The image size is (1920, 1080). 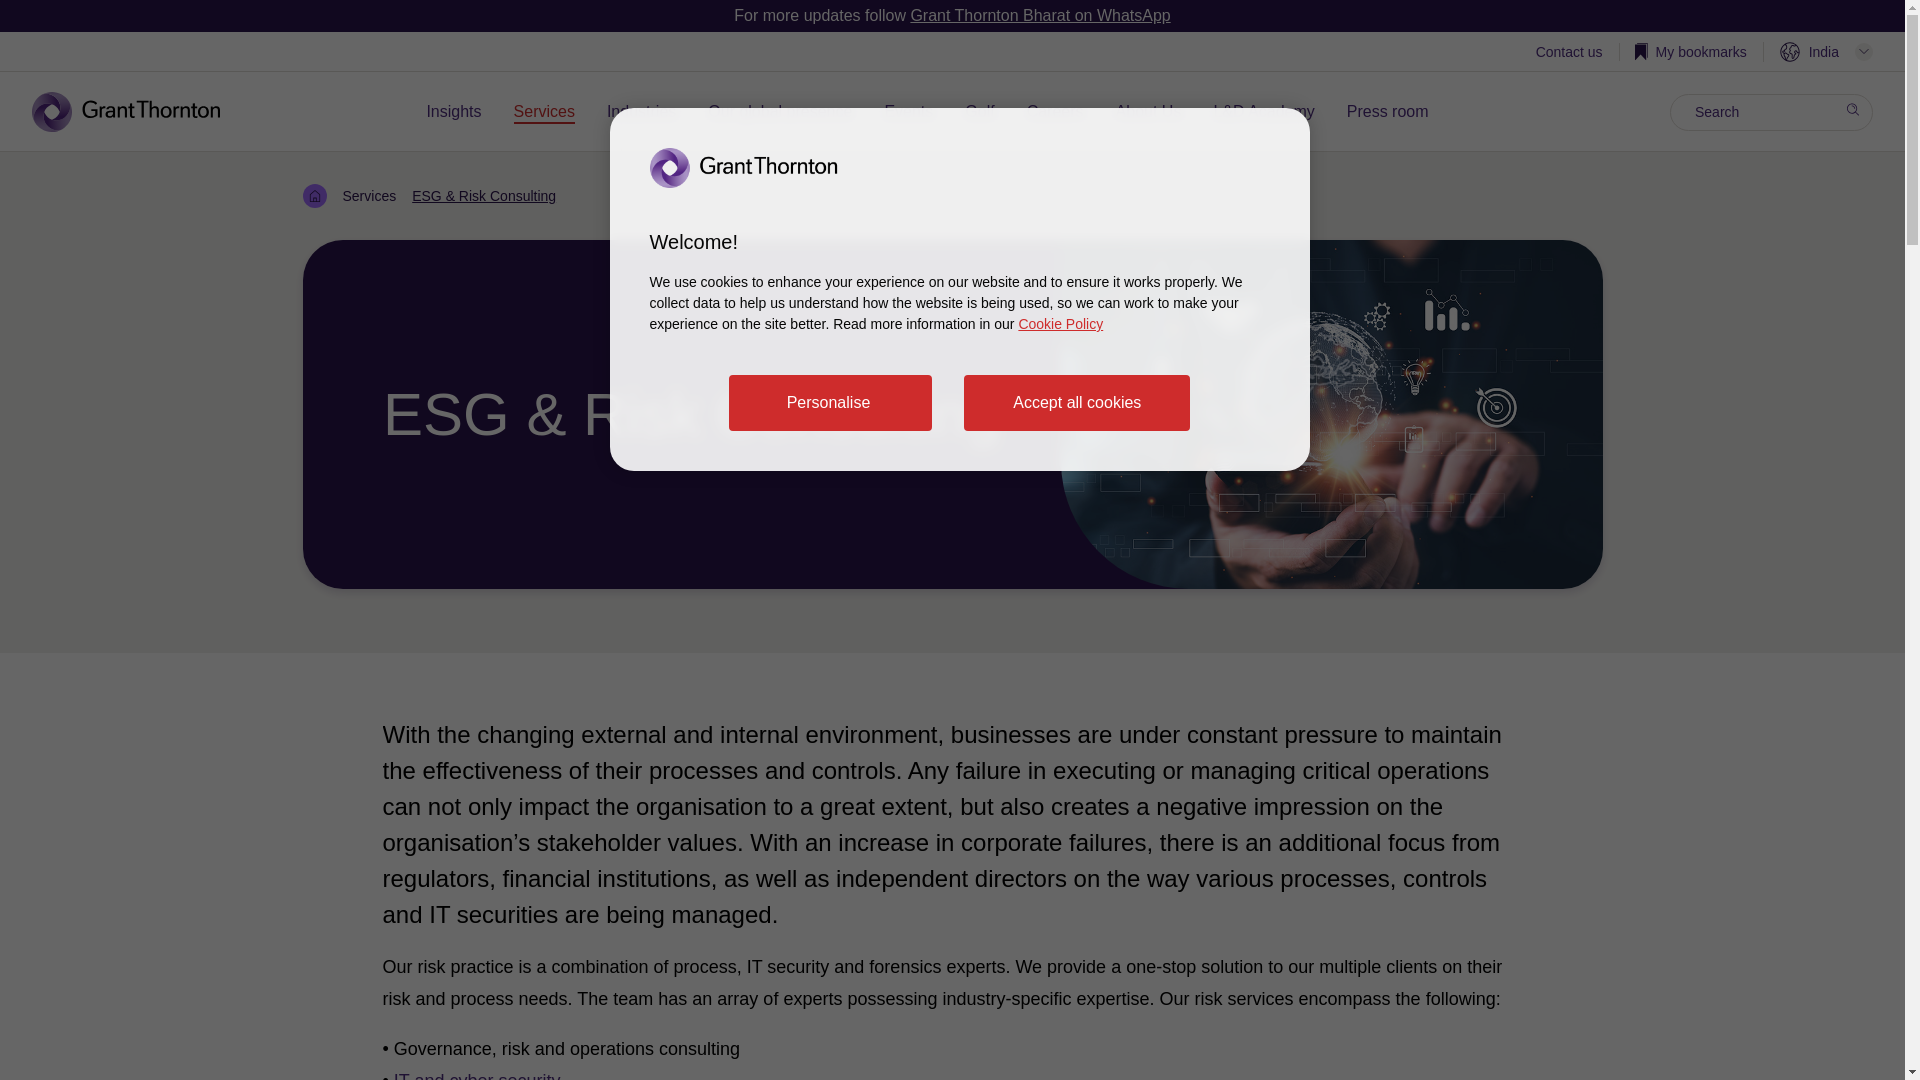 I want to click on open a new window - Contact us, so click(x=1570, y=54).